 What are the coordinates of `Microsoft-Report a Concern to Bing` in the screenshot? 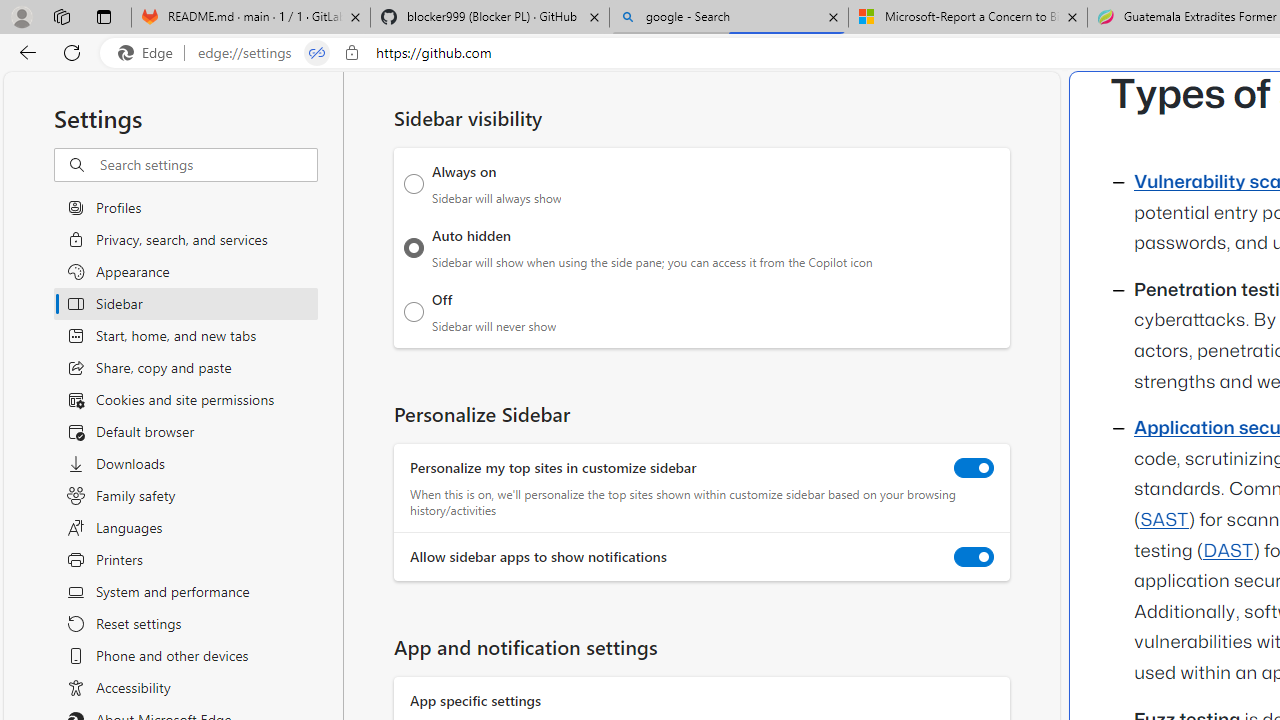 It's located at (967, 18).